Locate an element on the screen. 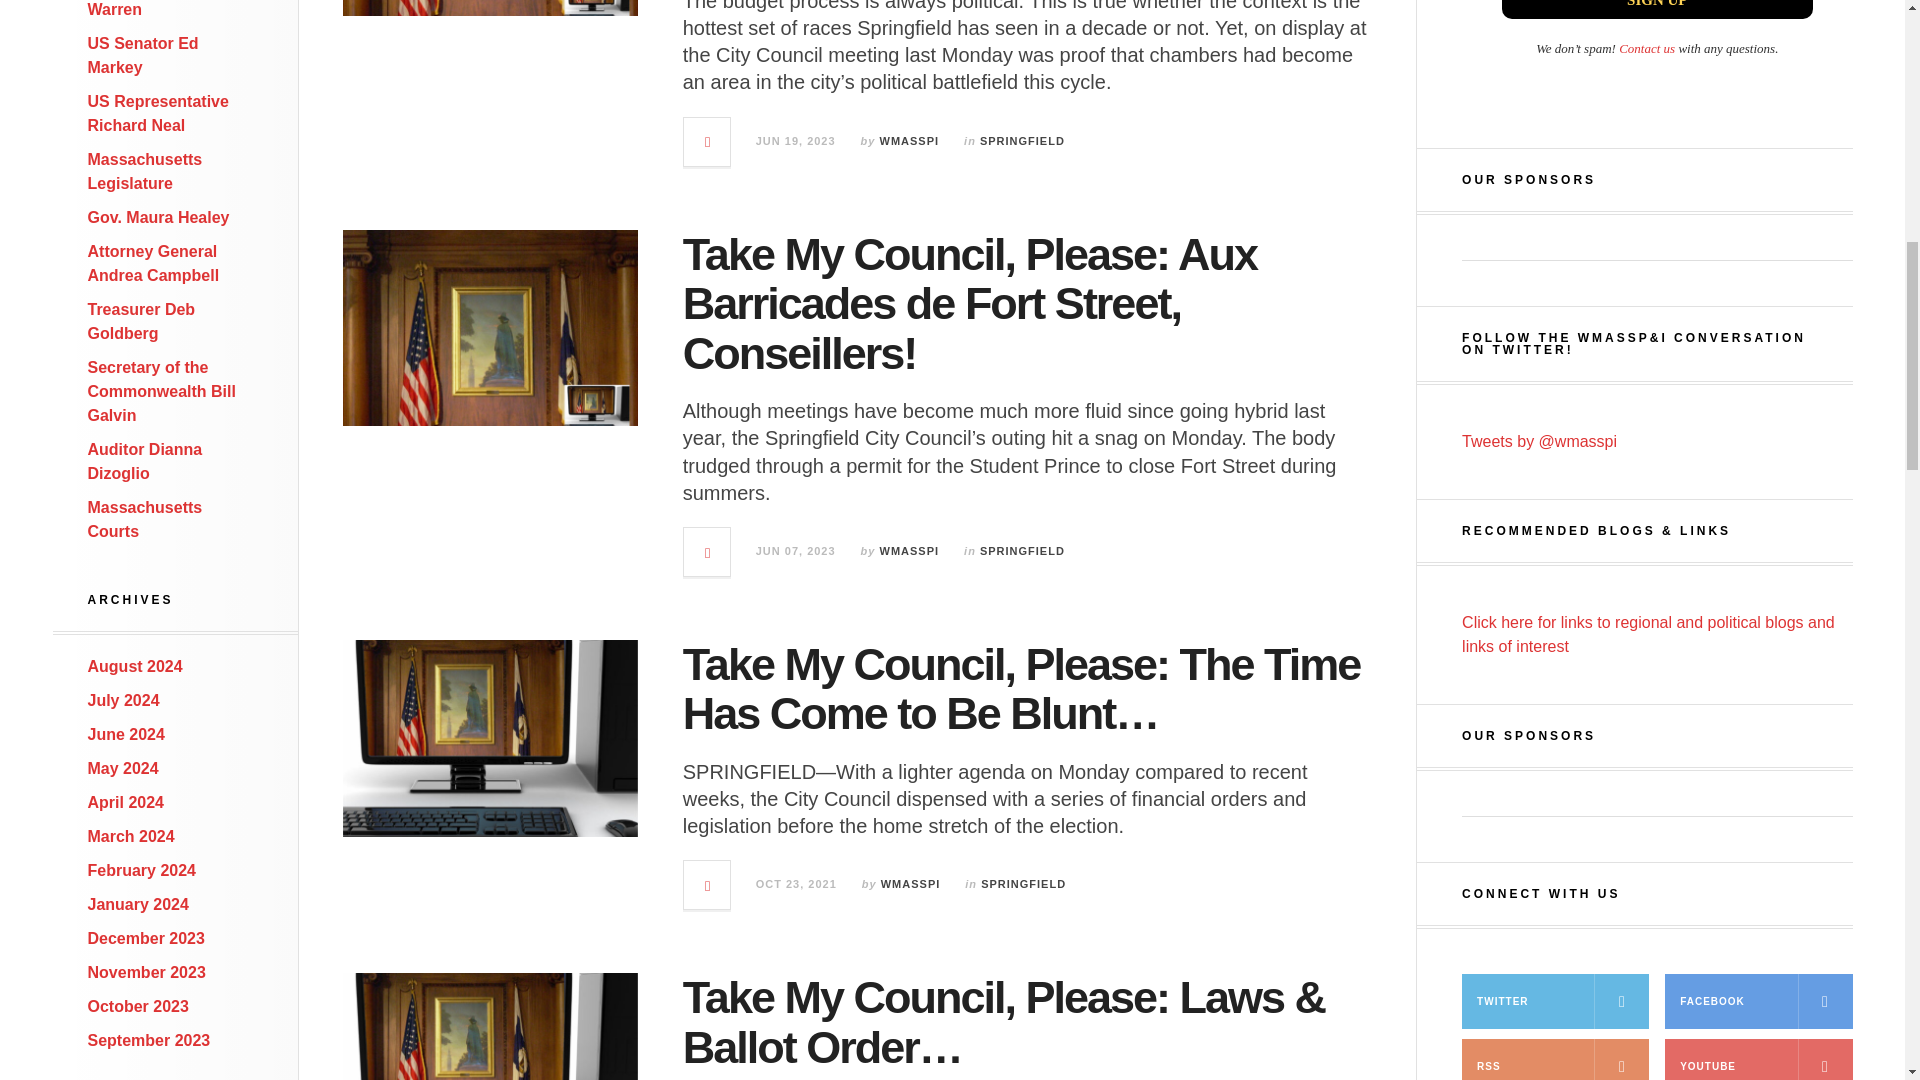 The height and width of the screenshot is (1080, 1920). Gov. Maura Healey is located at coordinates (159, 217).